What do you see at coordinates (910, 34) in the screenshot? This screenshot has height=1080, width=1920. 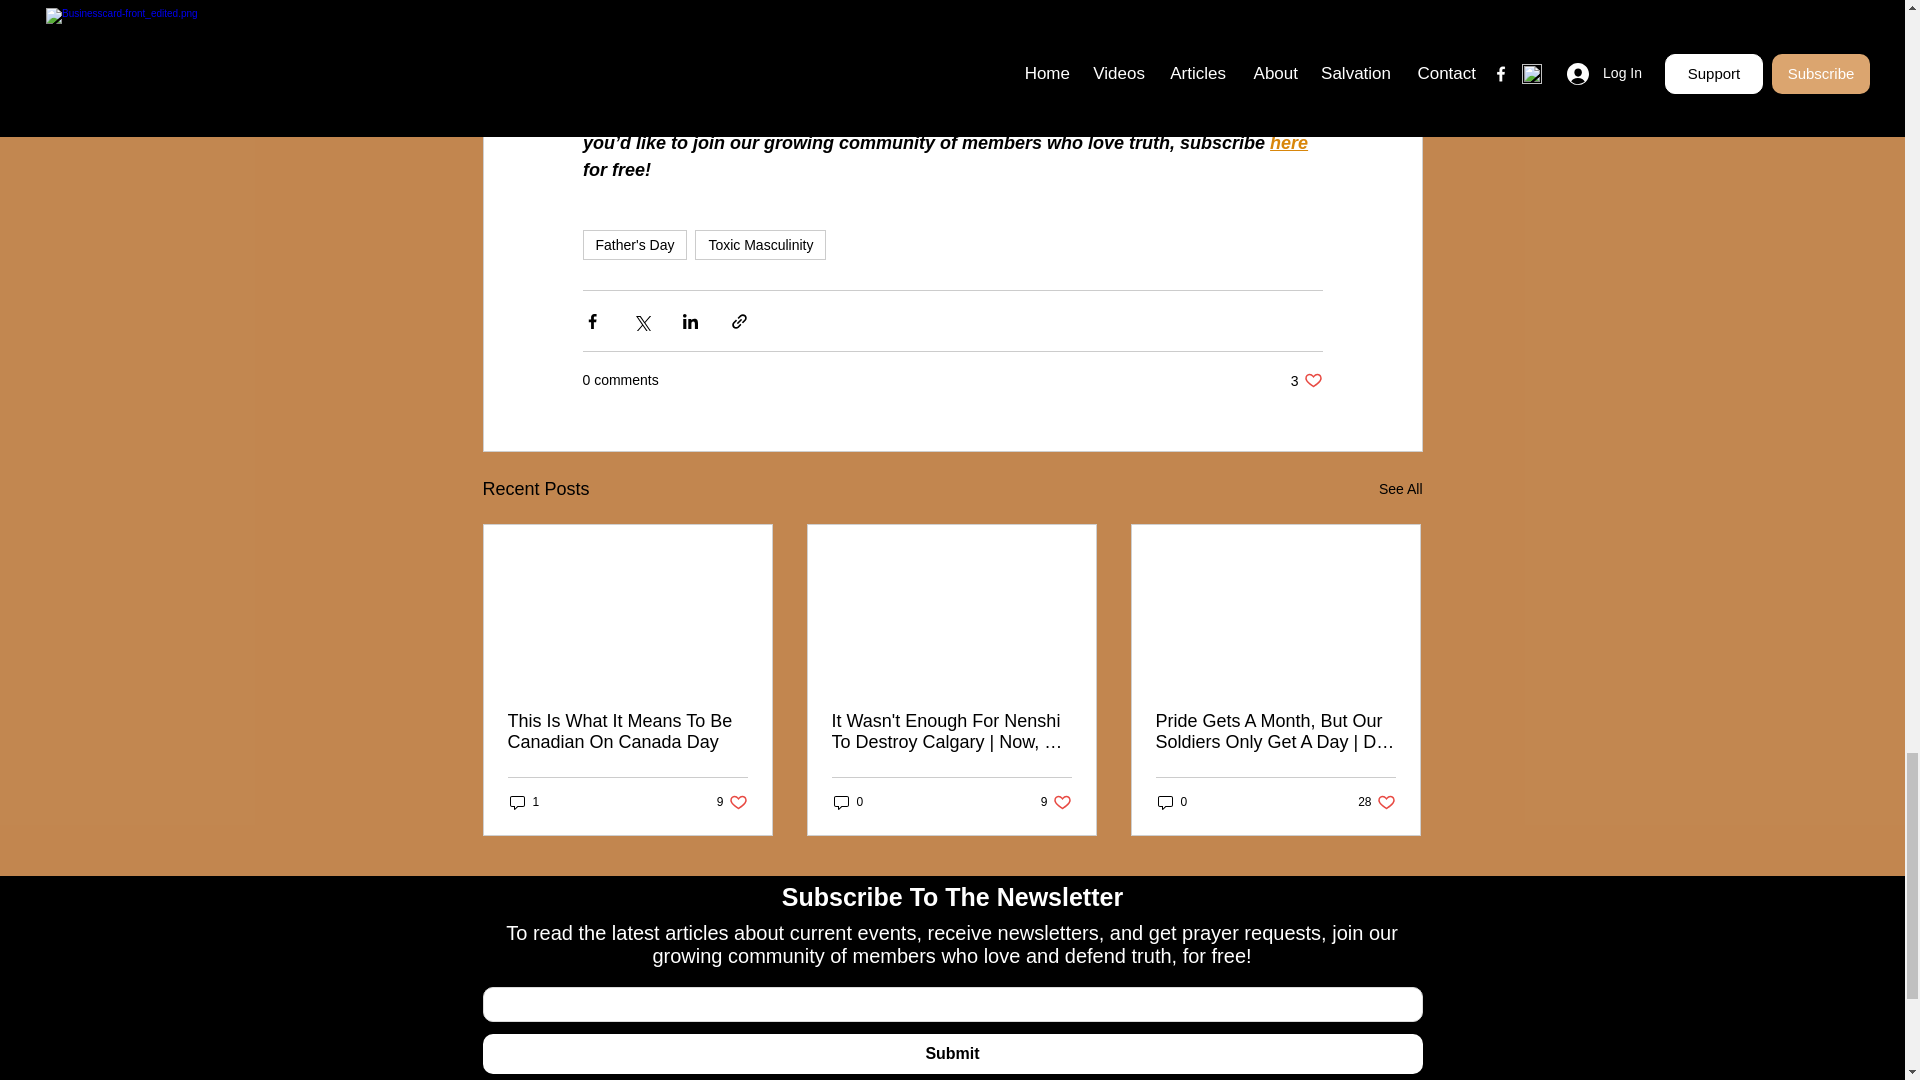 I see `This Is What It Means To Be Canadian On Canada Day` at bounding box center [910, 34].